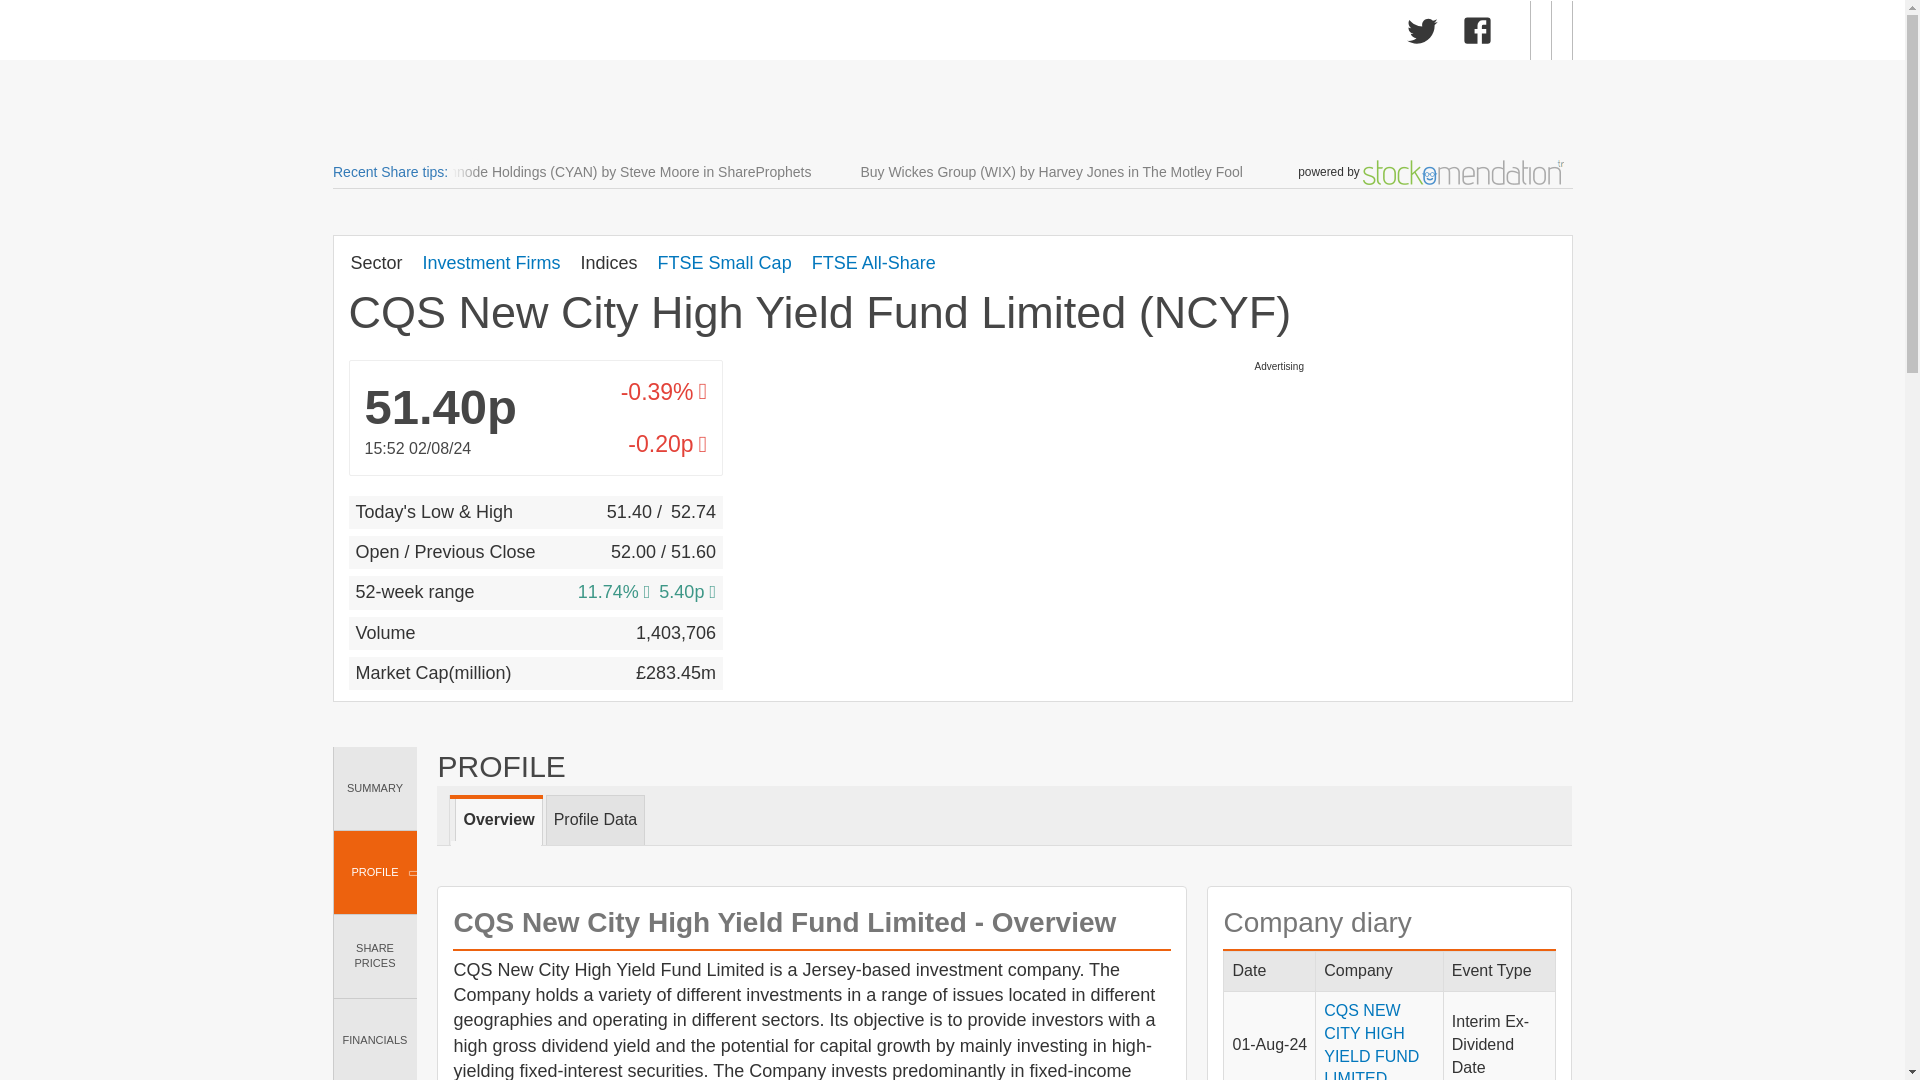  What do you see at coordinates (534, 34) in the screenshot?
I see `Market Data` at bounding box center [534, 34].